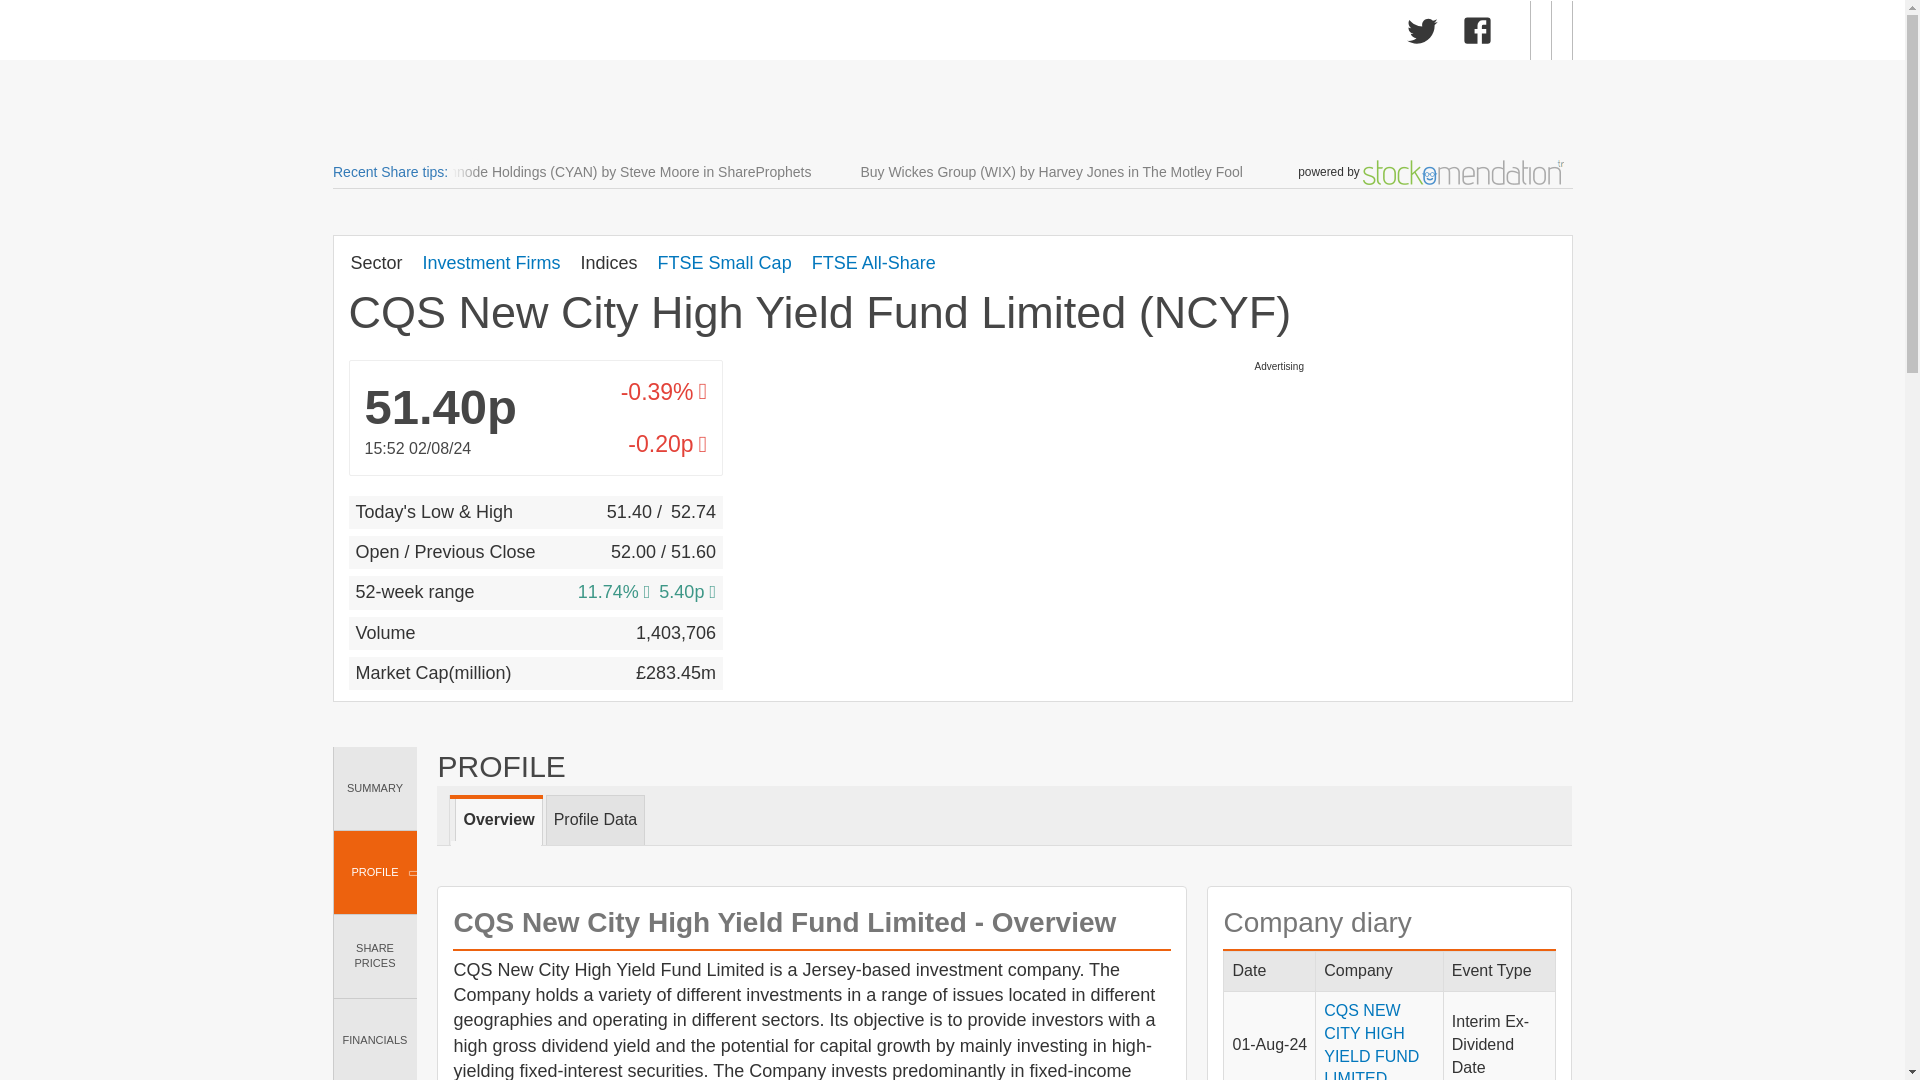  What do you see at coordinates (534, 34) in the screenshot?
I see `Market Data` at bounding box center [534, 34].